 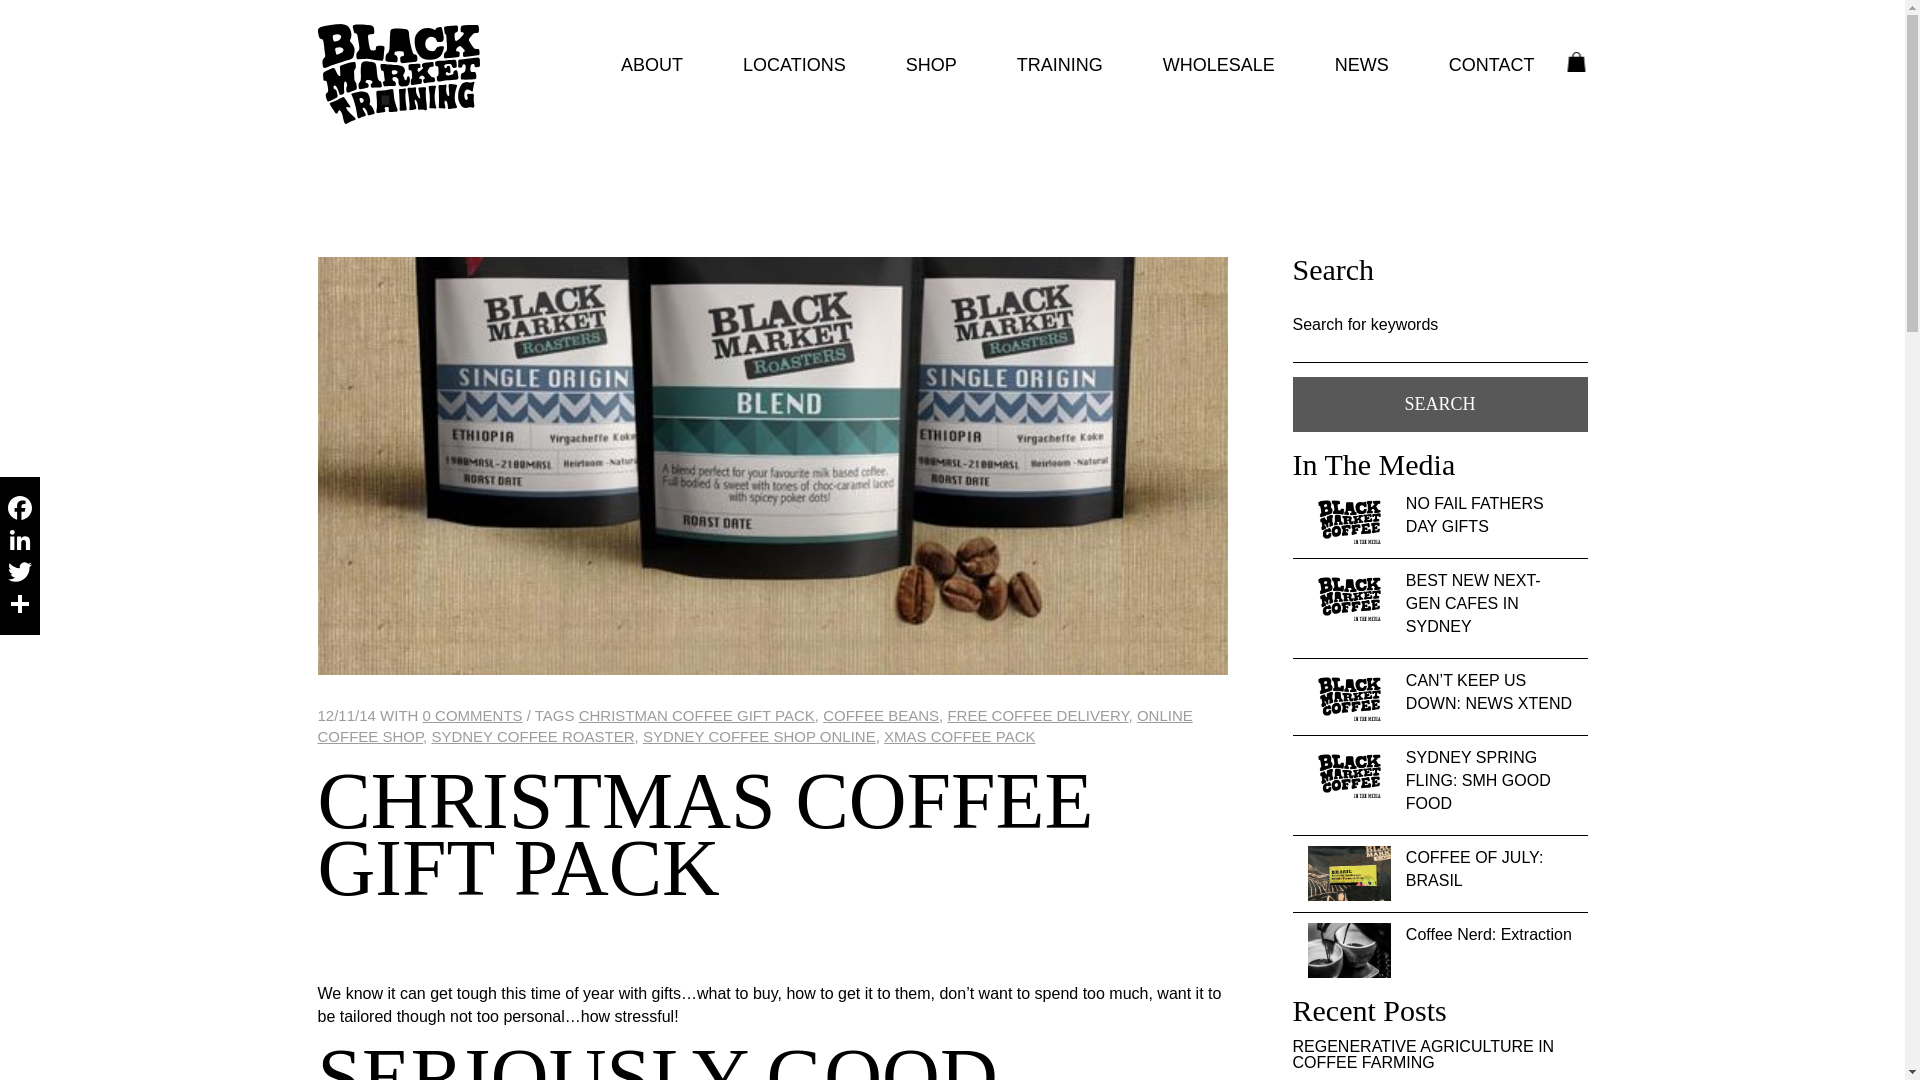 What do you see at coordinates (755, 726) in the screenshot?
I see `ONLINE COFFEE SHOP` at bounding box center [755, 726].